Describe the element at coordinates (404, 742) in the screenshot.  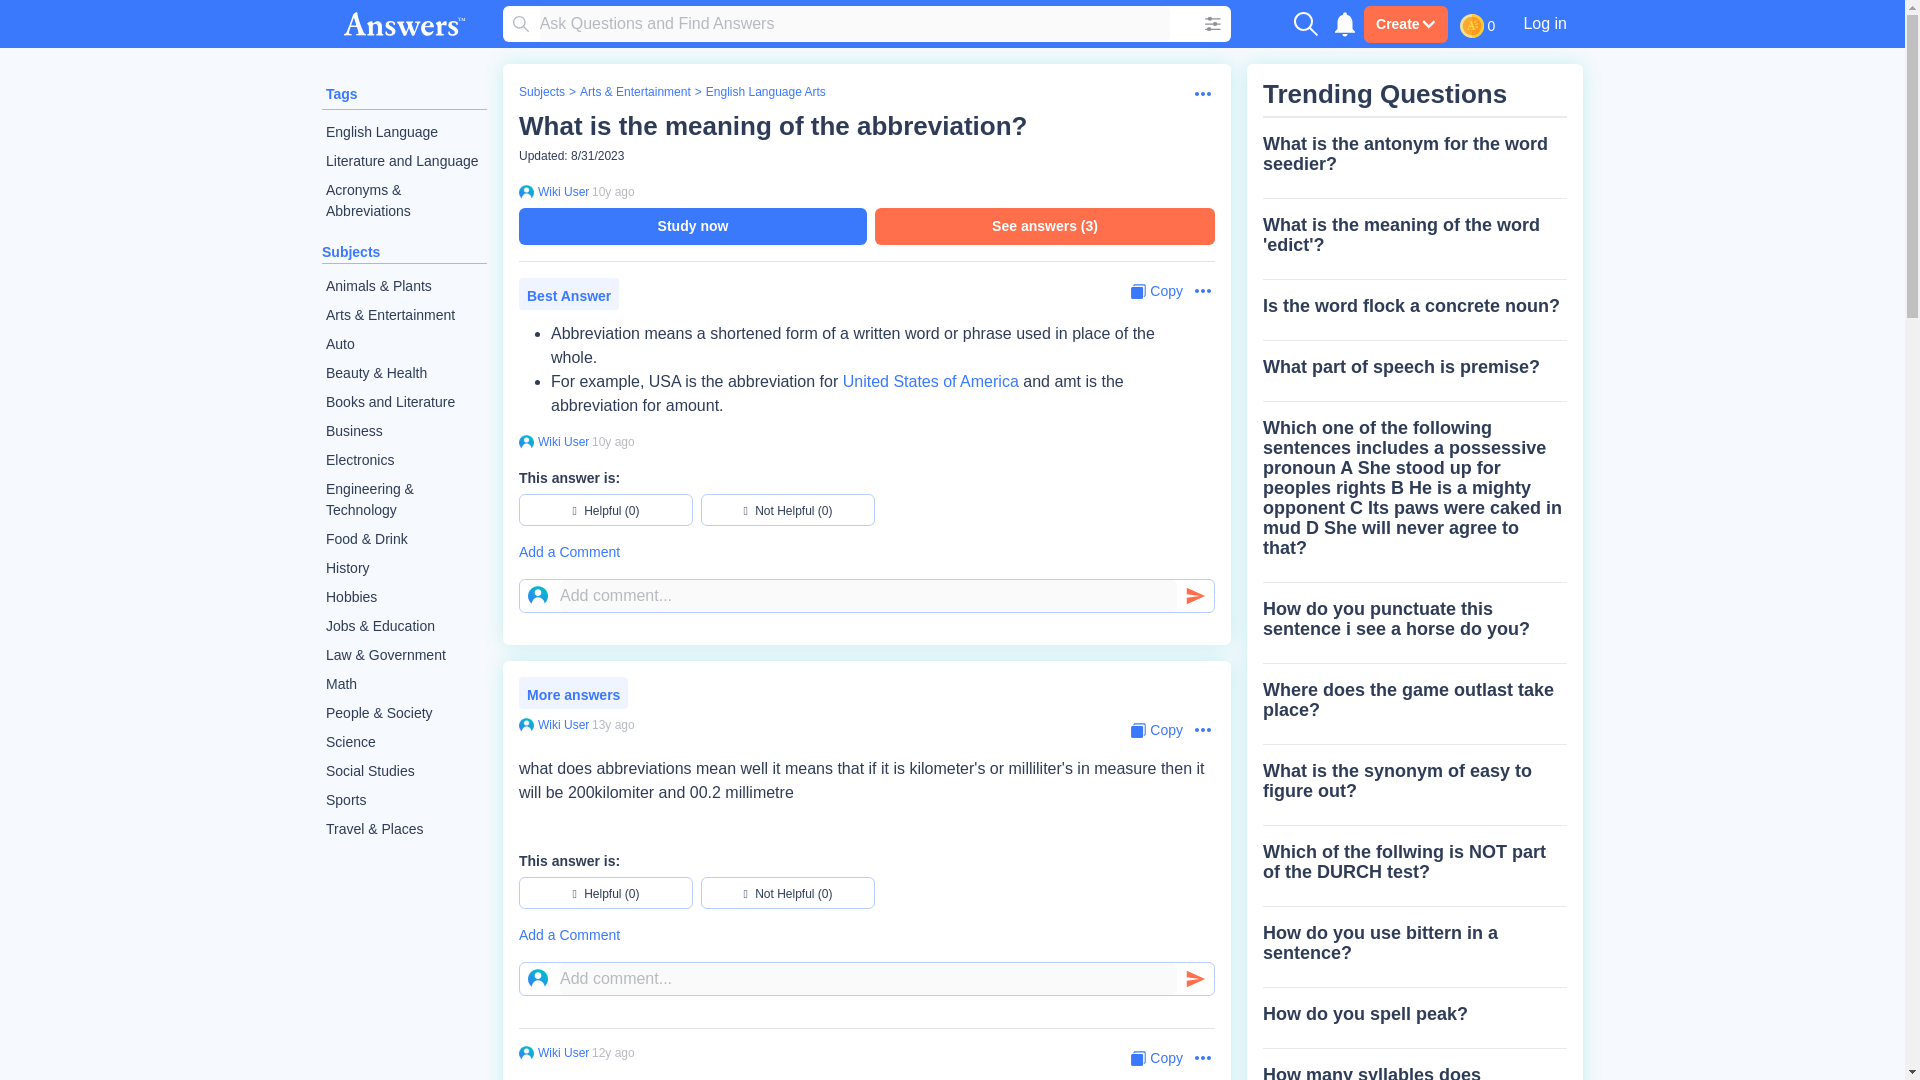
I see `Science` at that location.